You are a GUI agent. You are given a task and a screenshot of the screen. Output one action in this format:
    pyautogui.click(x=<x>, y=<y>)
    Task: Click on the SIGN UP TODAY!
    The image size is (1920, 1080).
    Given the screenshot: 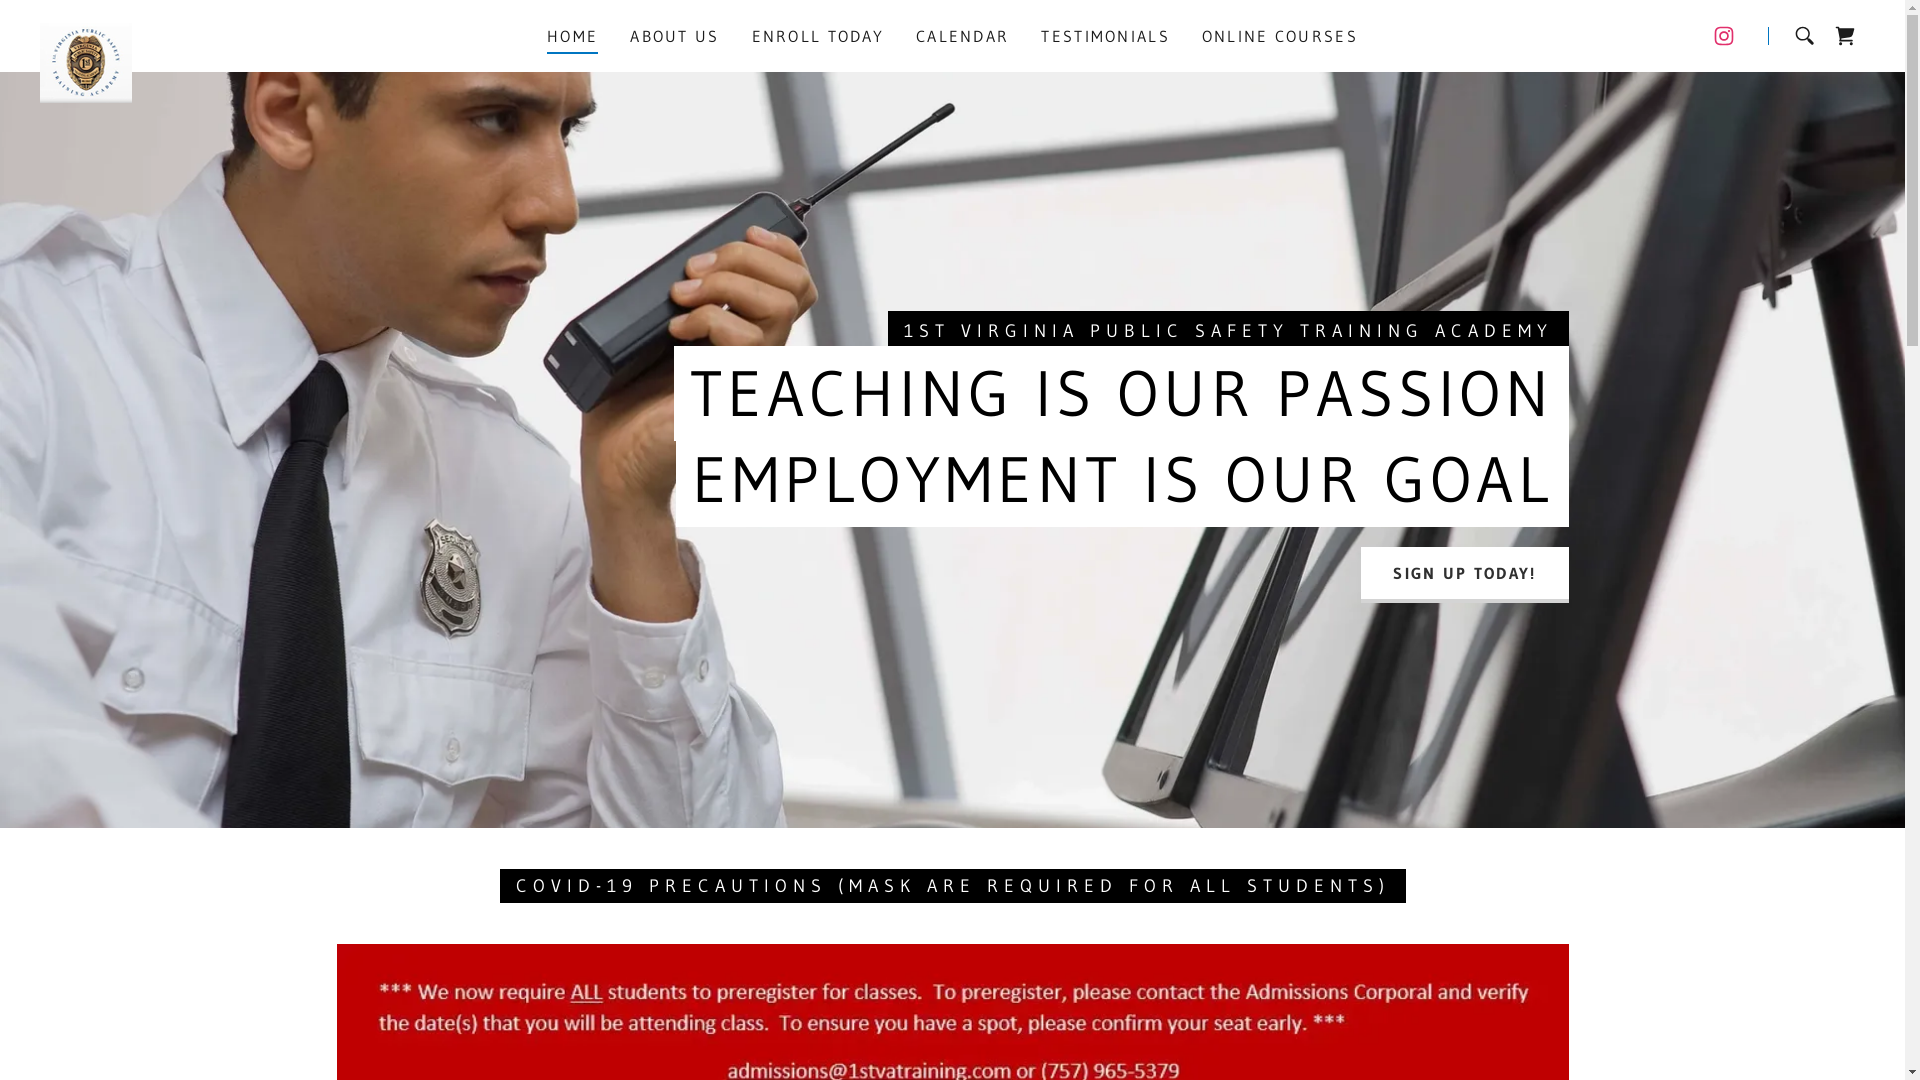 What is the action you would take?
    pyautogui.click(x=1464, y=575)
    